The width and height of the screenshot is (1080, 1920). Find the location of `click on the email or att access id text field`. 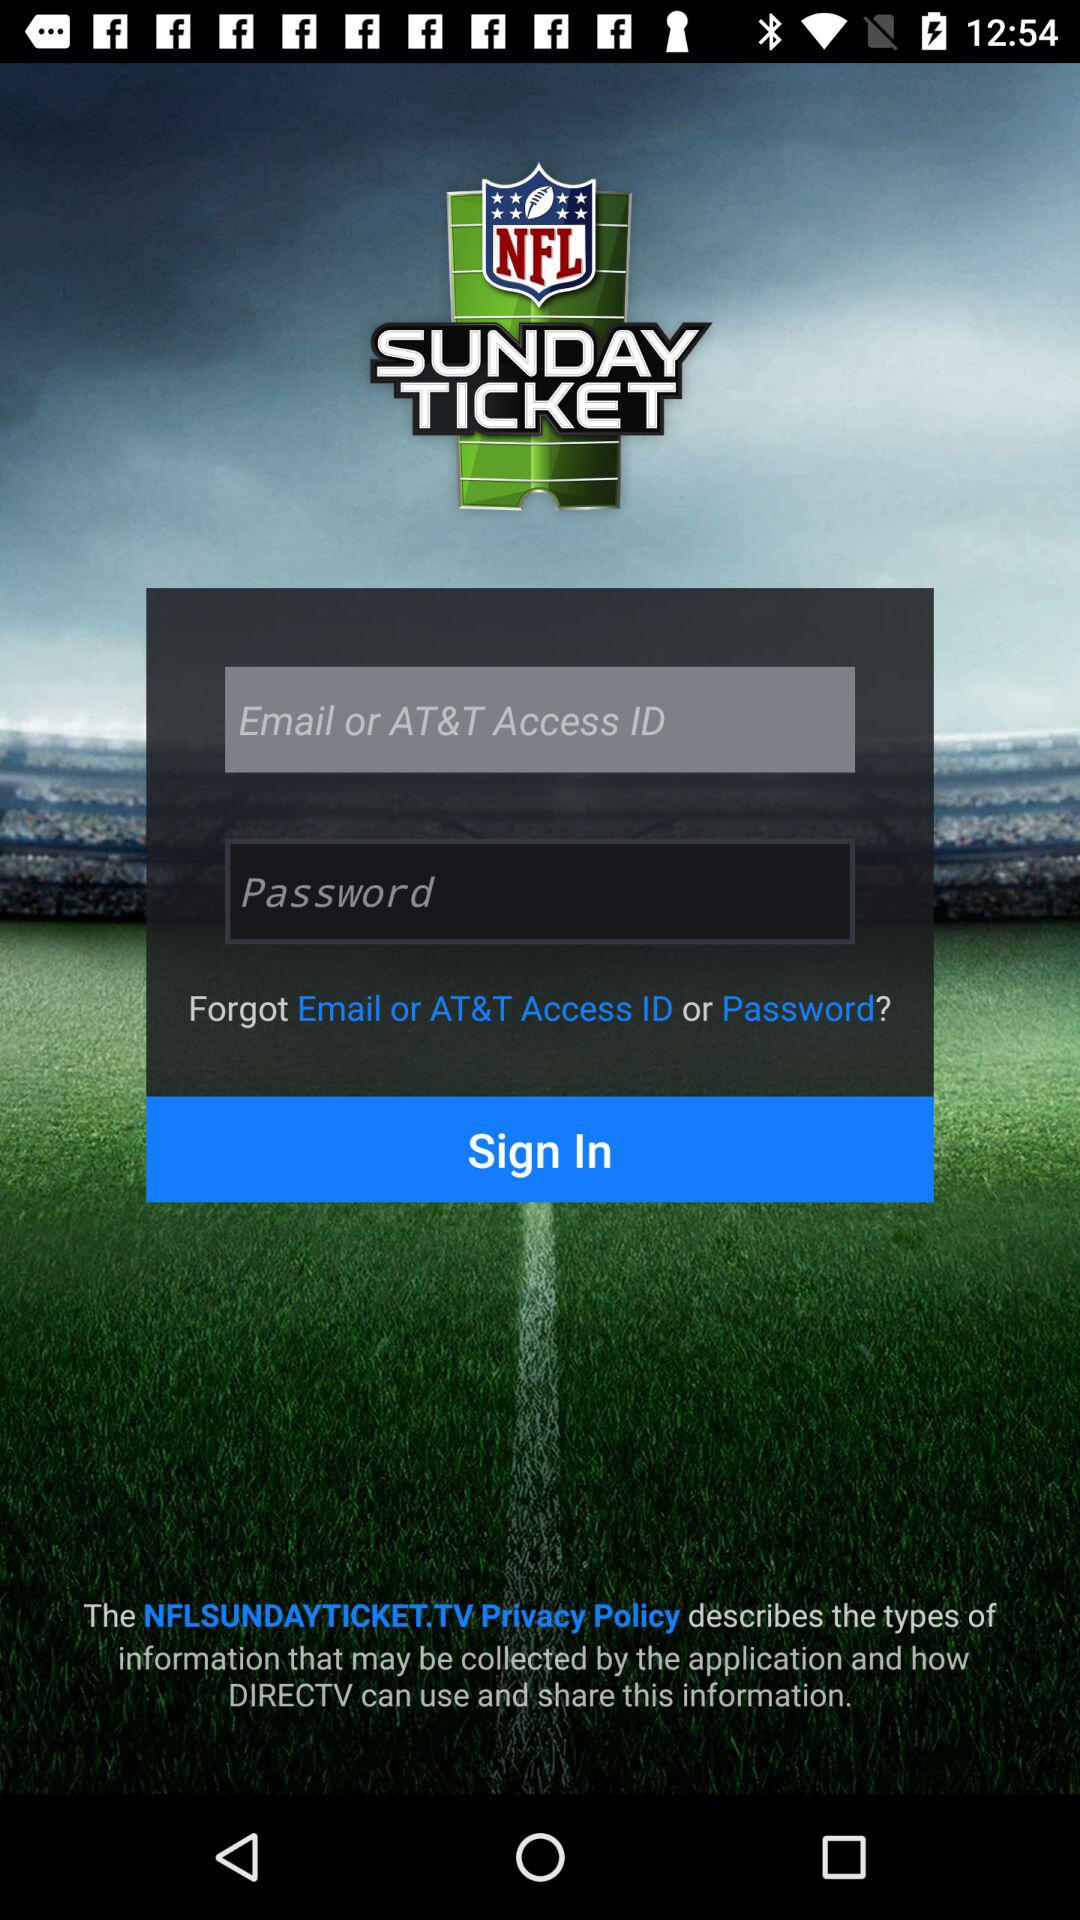

click on the email or att access id text field is located at coordinates (540, 720).